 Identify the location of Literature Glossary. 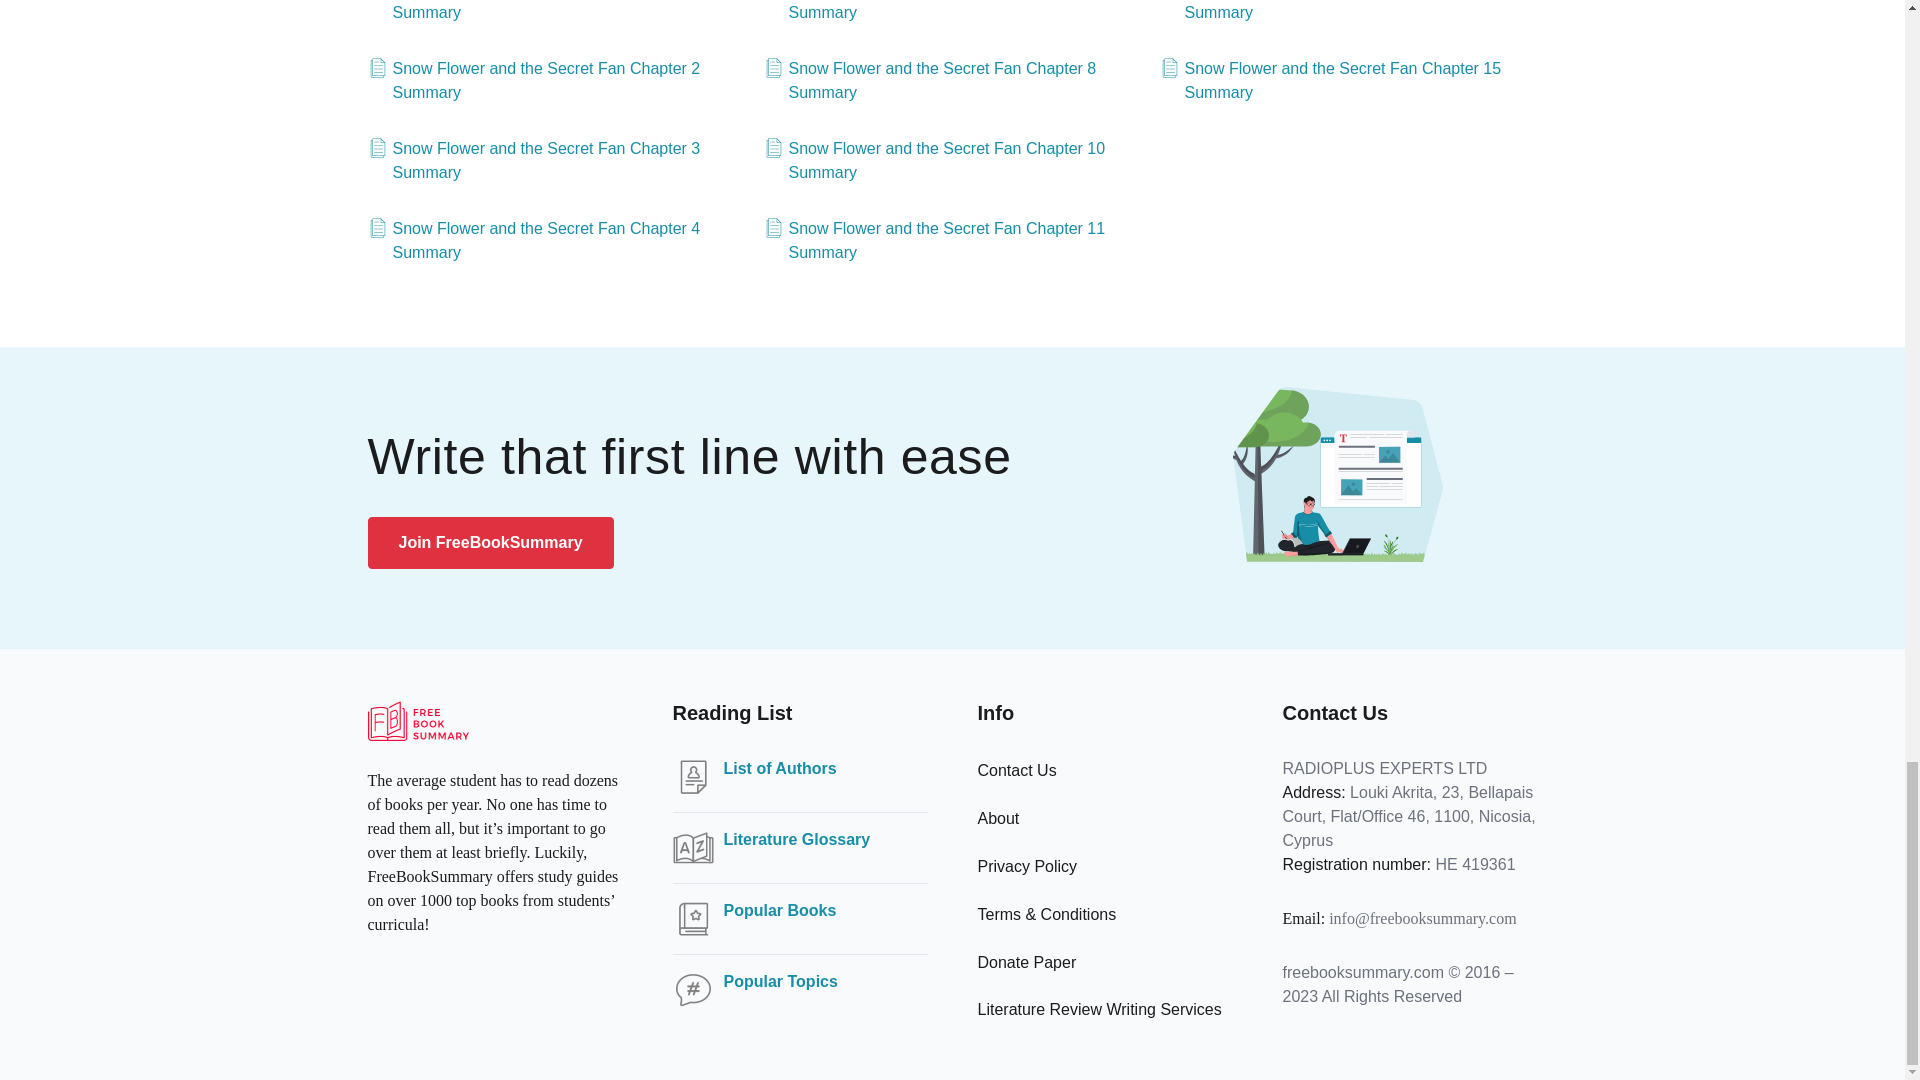
(797, 840).